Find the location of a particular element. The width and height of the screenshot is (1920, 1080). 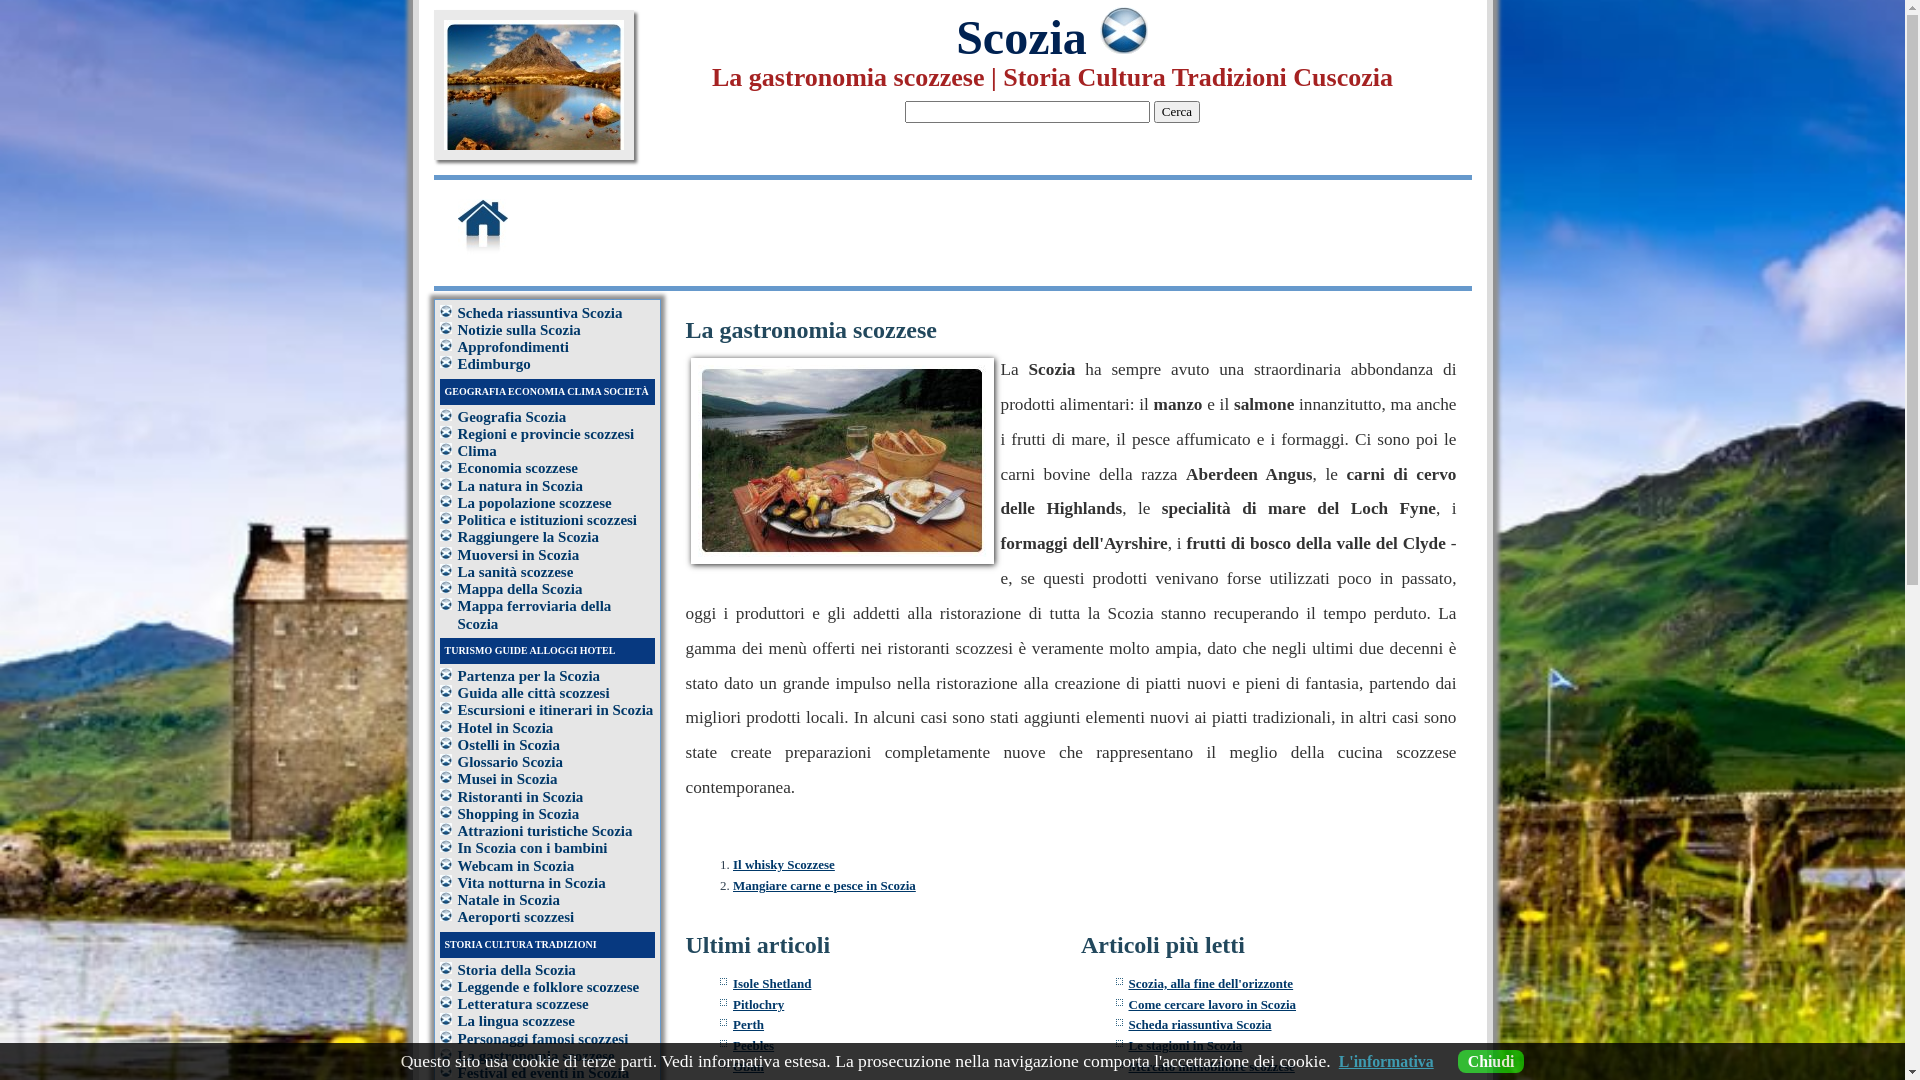

Scozia, alla fine dell'orizzonte is located at coordinates (1210, 984).